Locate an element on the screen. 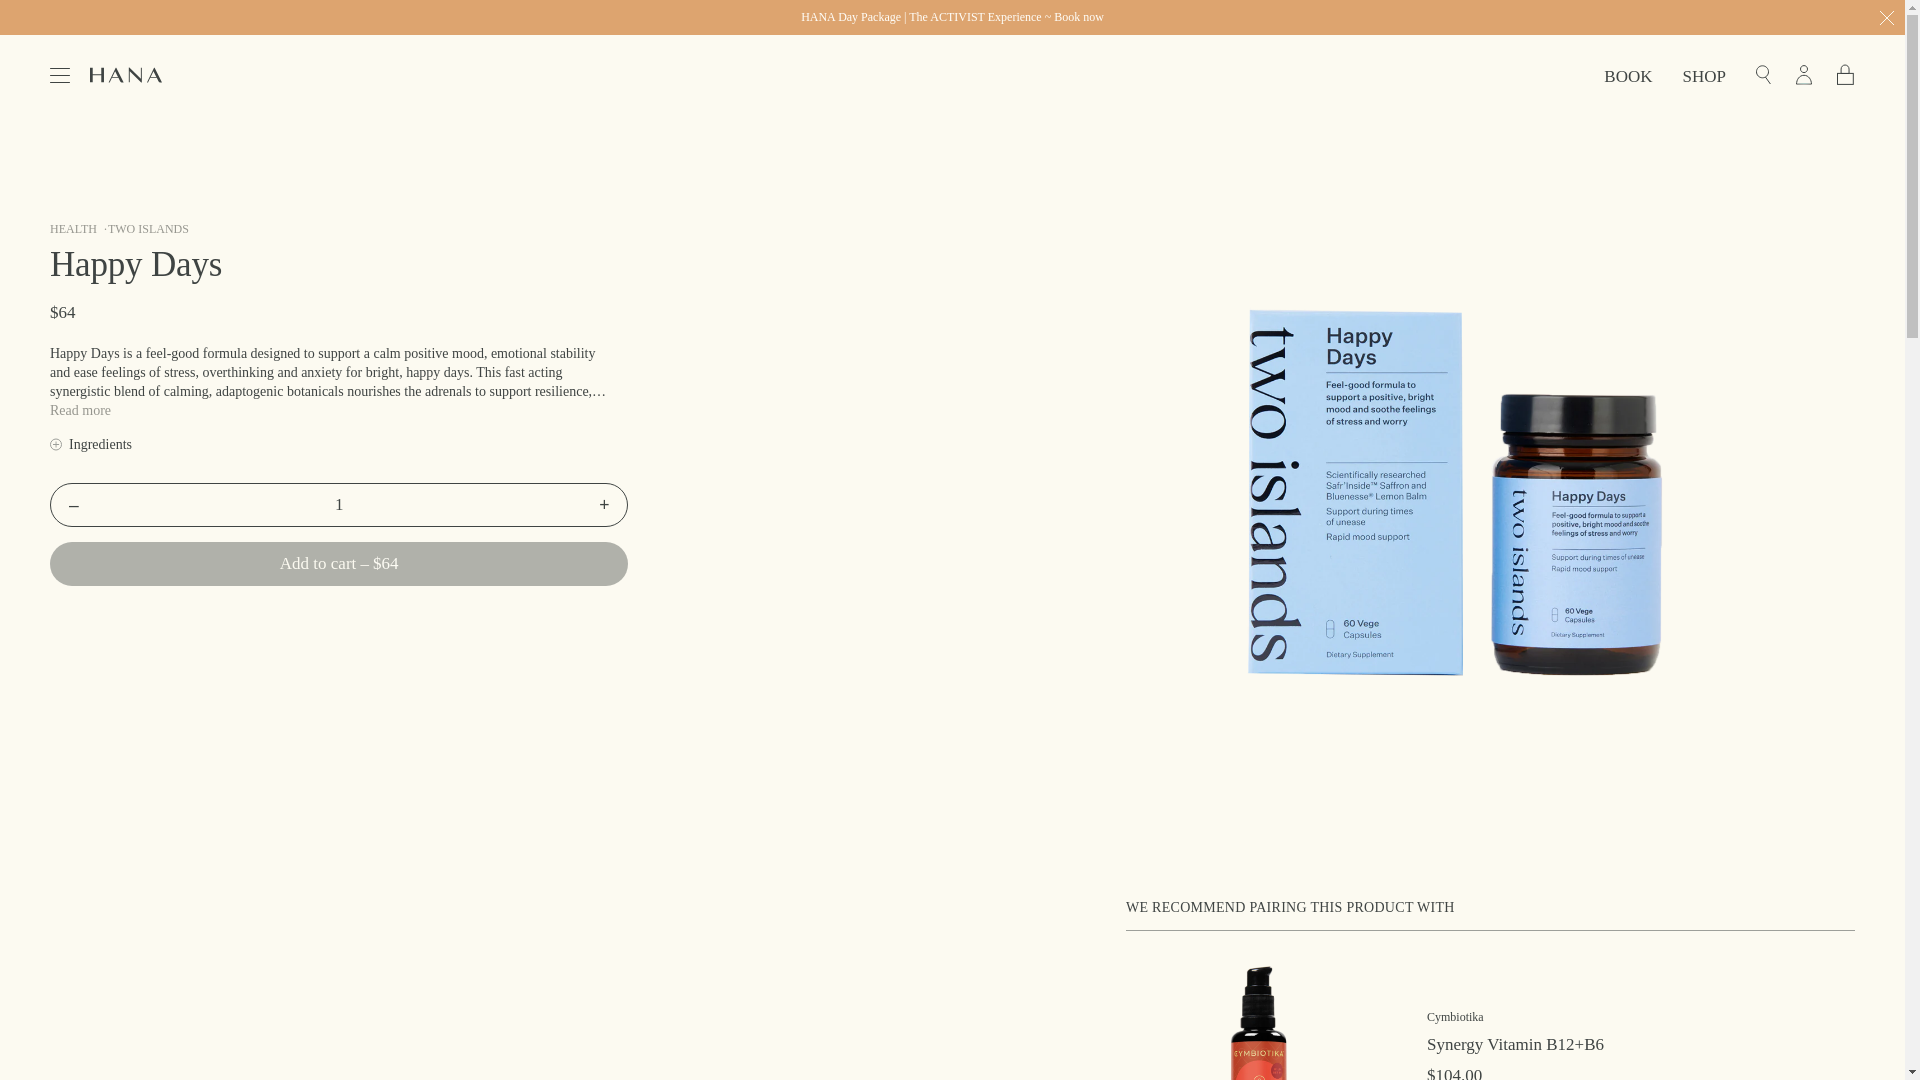  1 is located at coordinates (338, 504).